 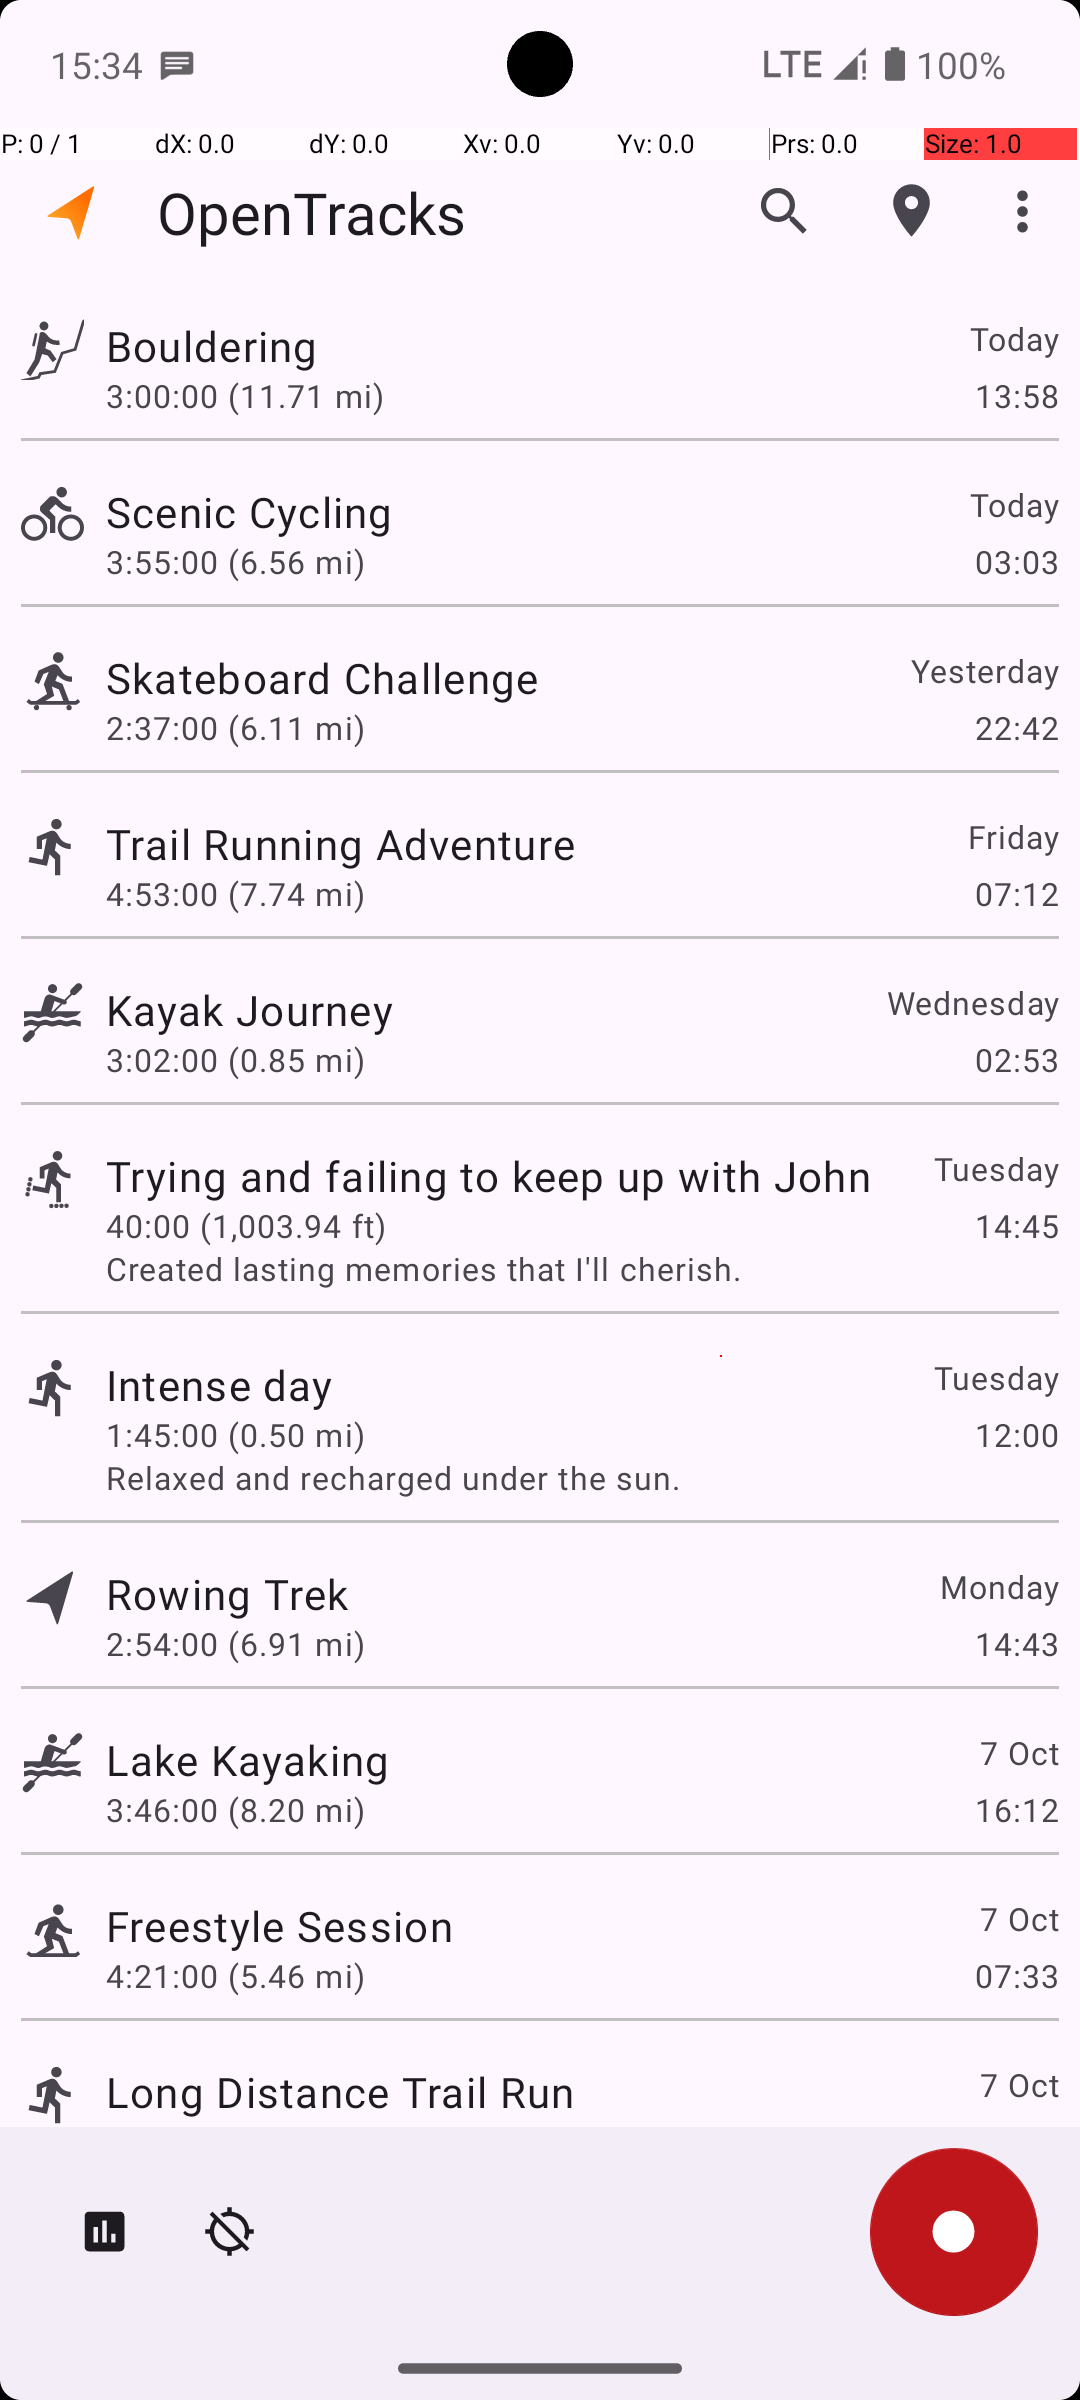 I want to click on 07:12, so click(x=1016, y=894).